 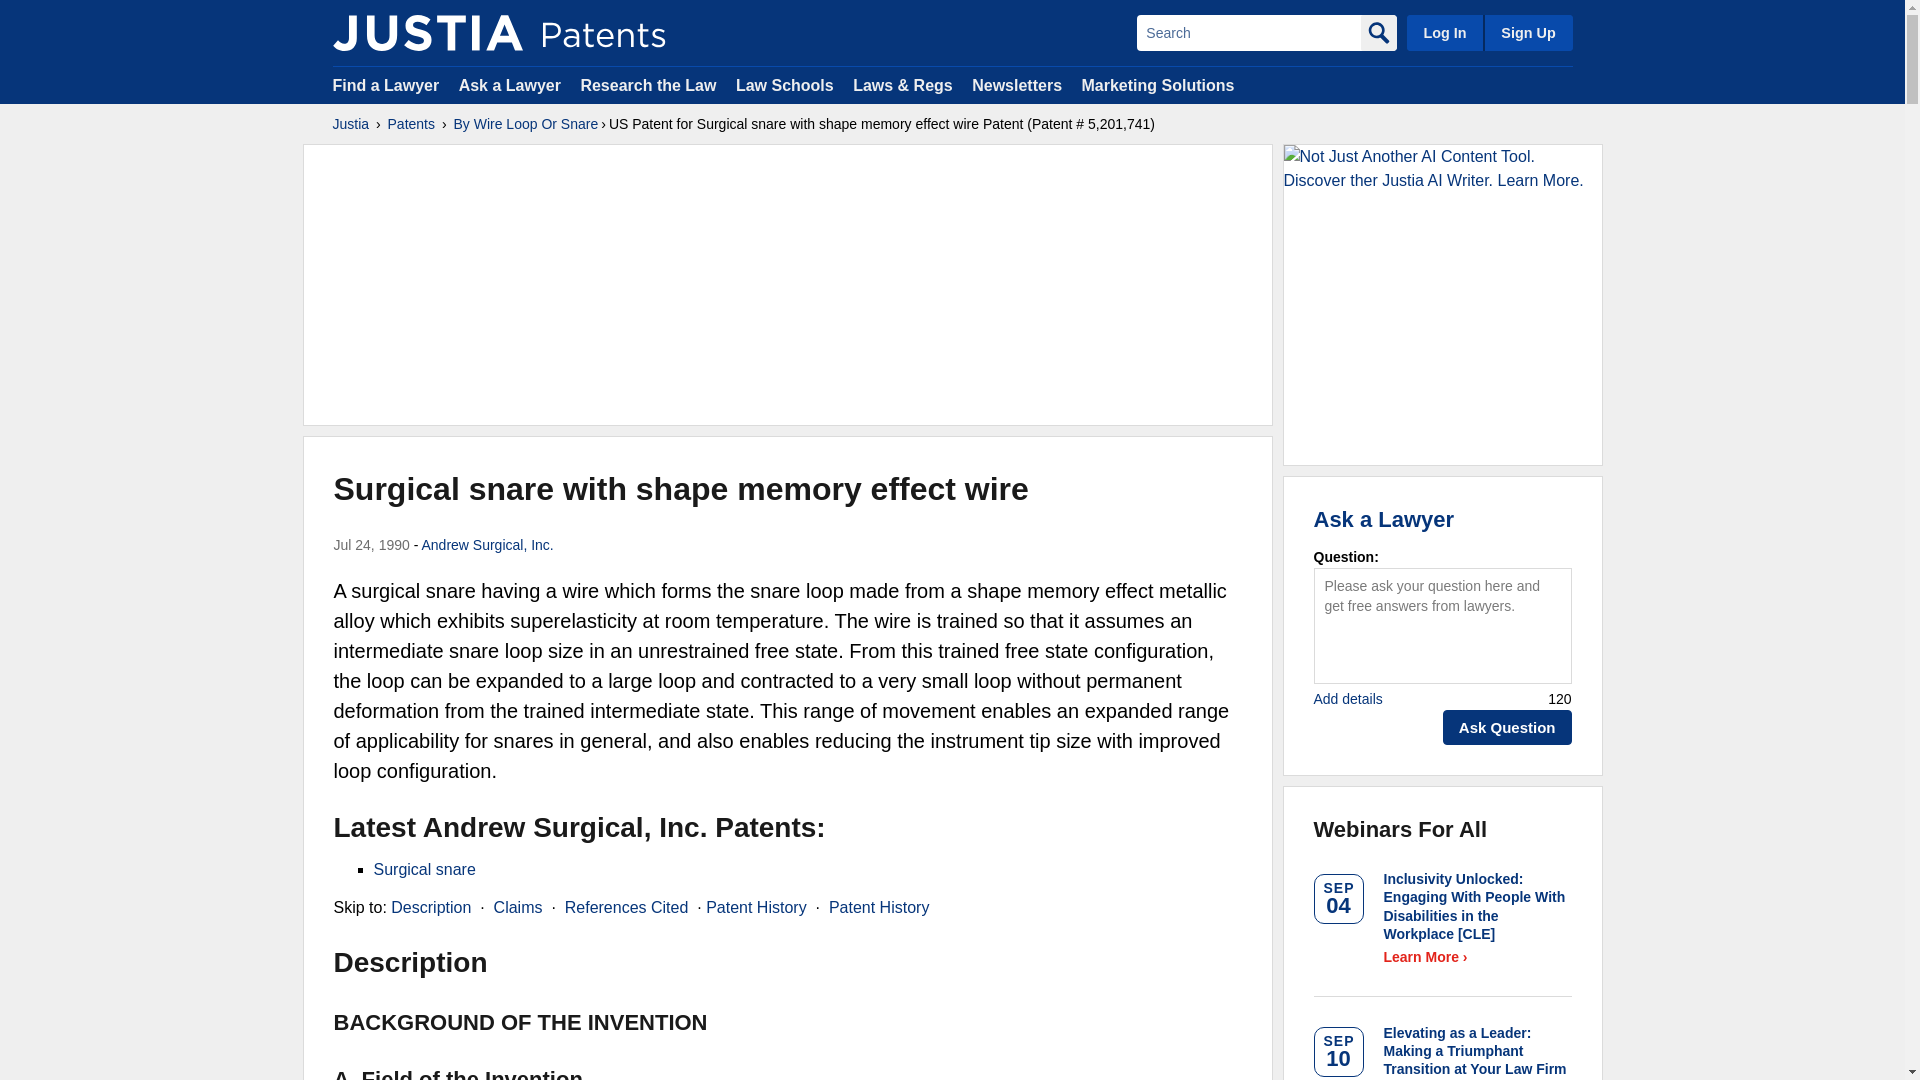 I want to click on Research the Law, so click(x=648, y=84).